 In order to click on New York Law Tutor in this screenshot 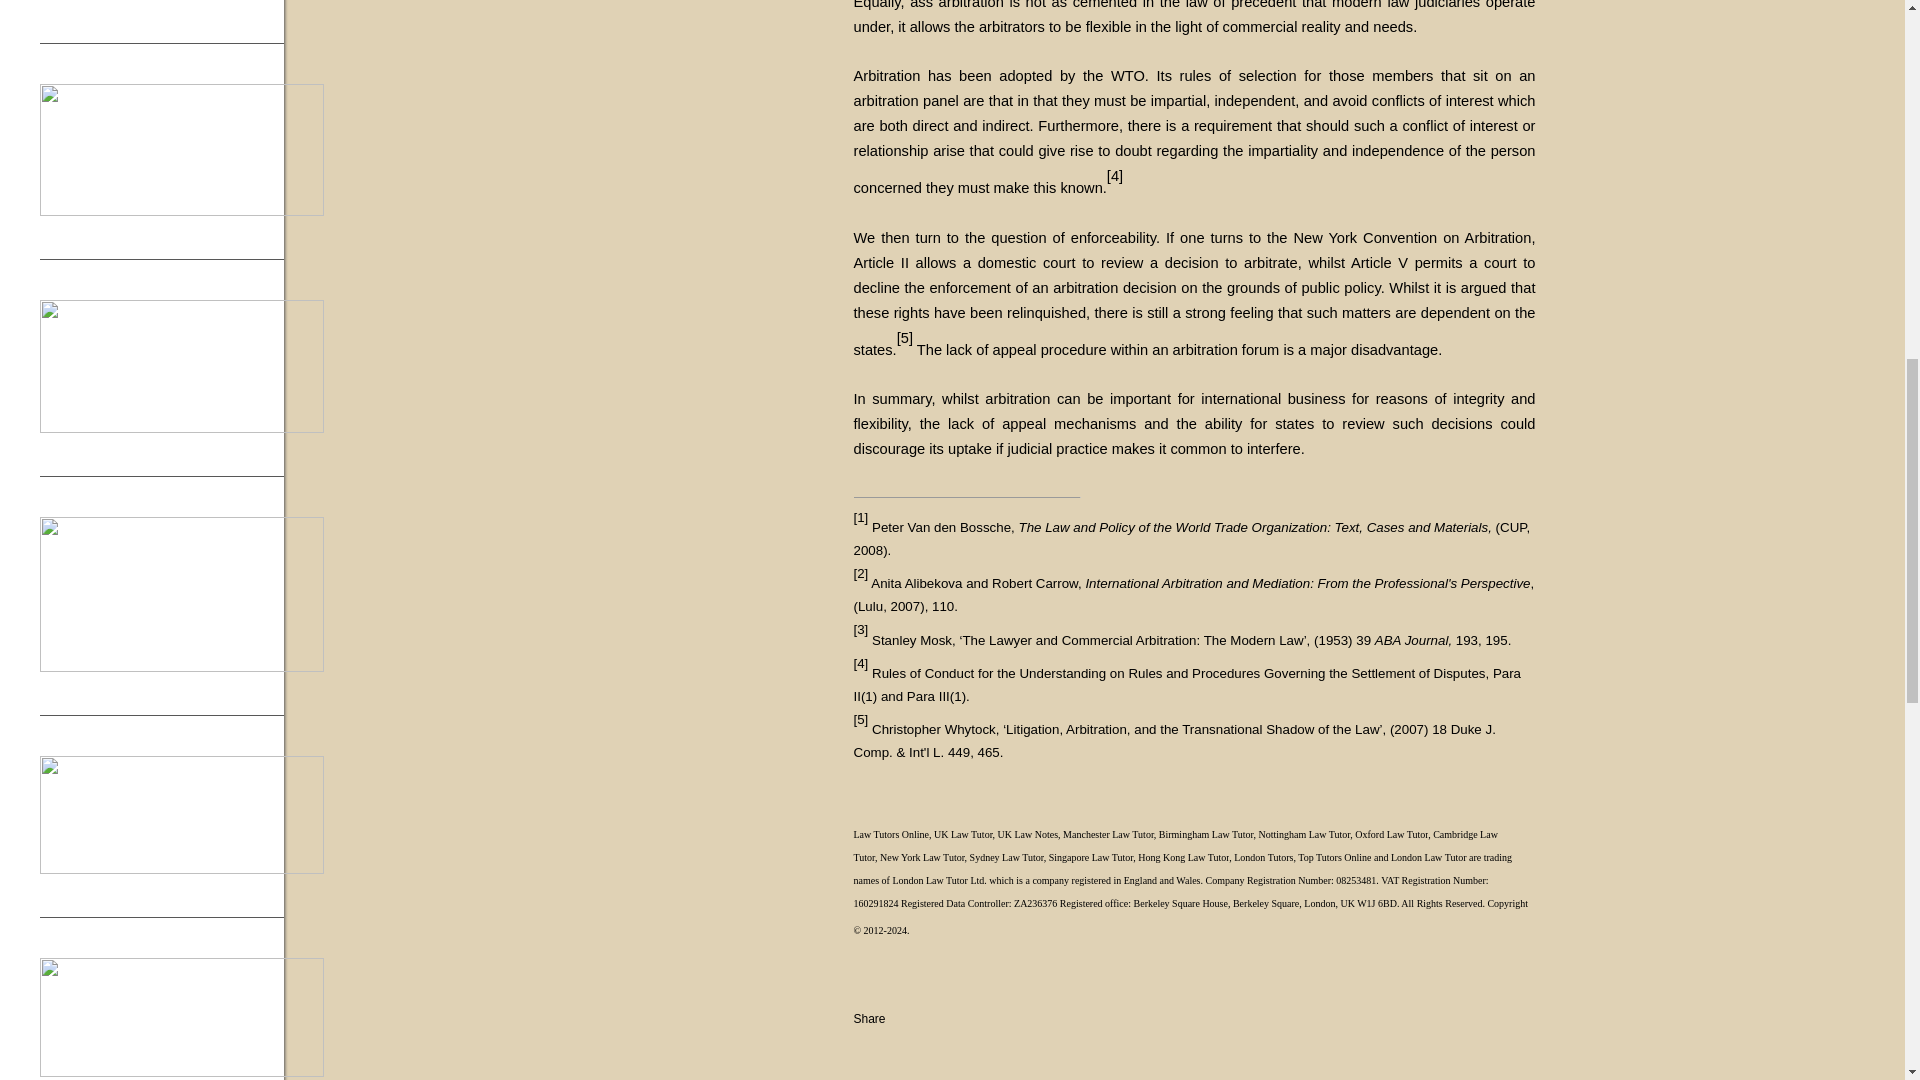, I will do `click(922, 857)`.